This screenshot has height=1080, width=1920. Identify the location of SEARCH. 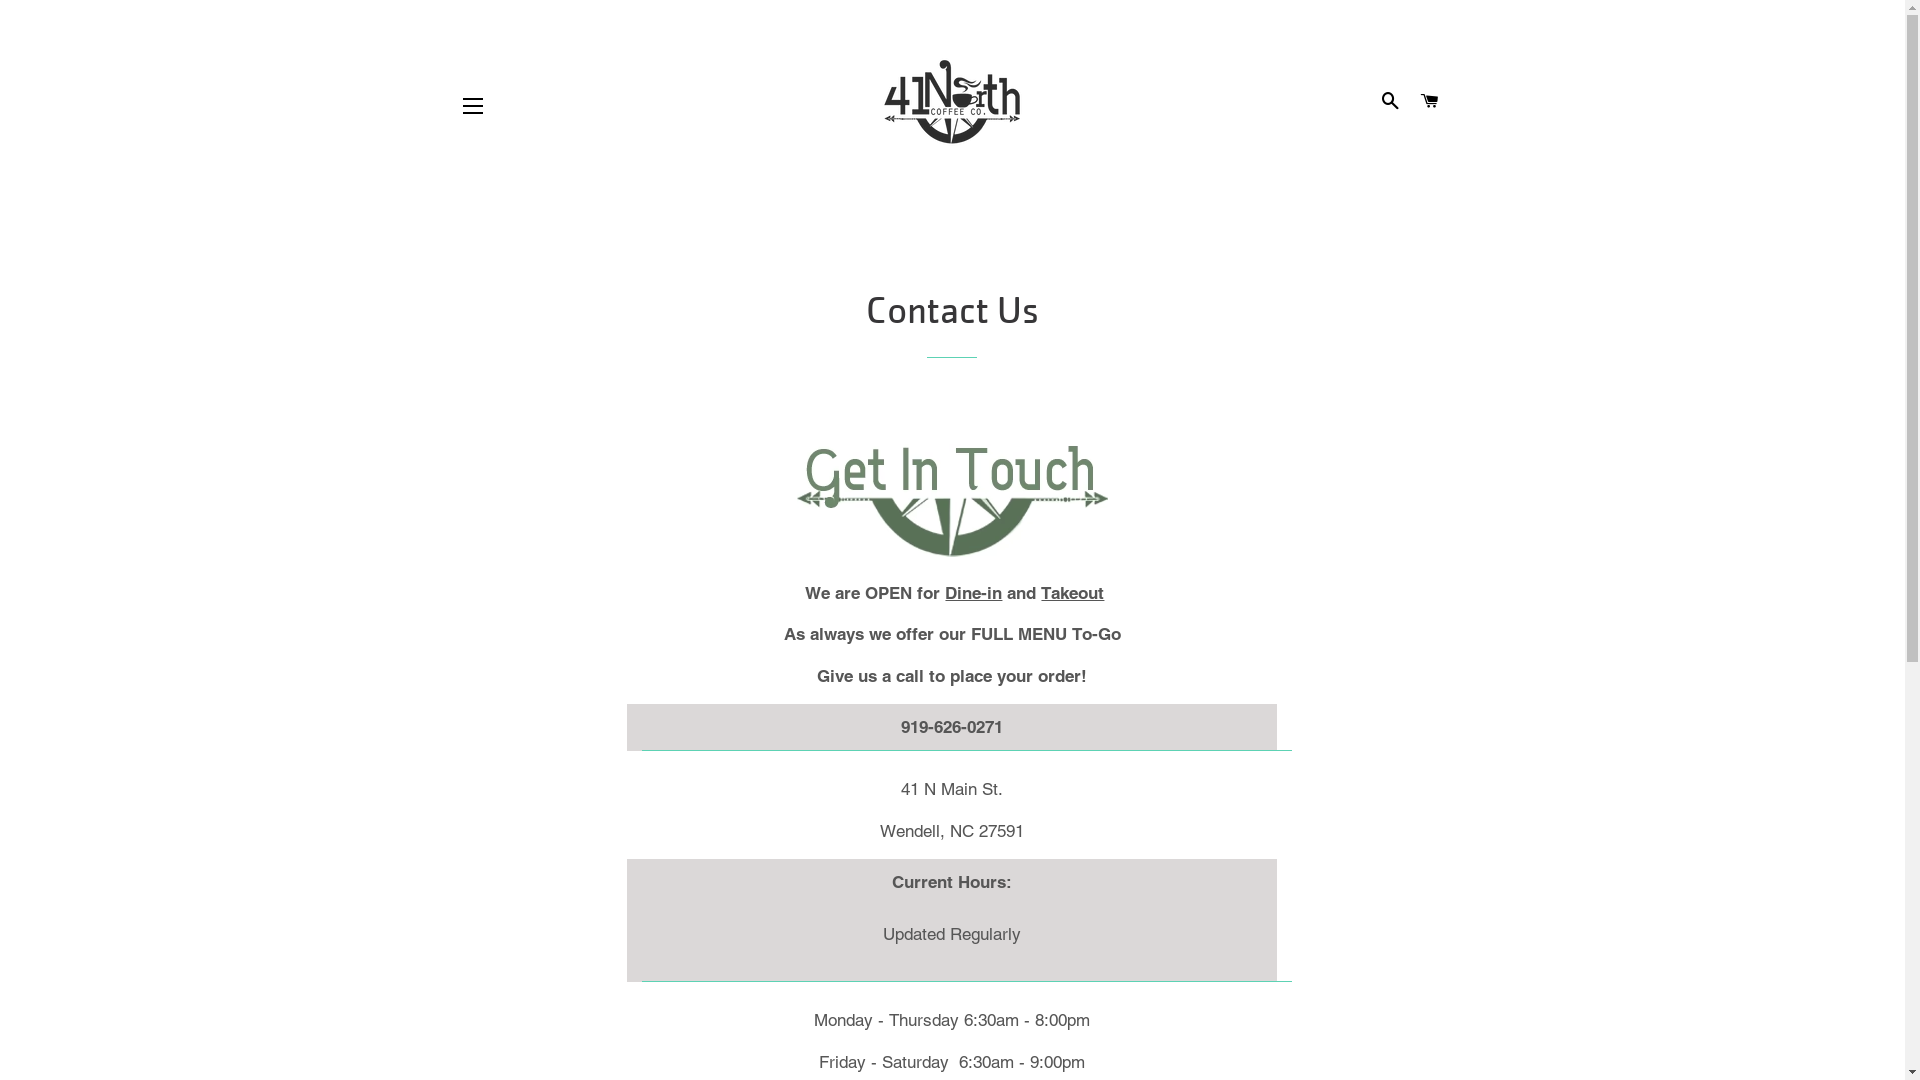
(1391, 102).